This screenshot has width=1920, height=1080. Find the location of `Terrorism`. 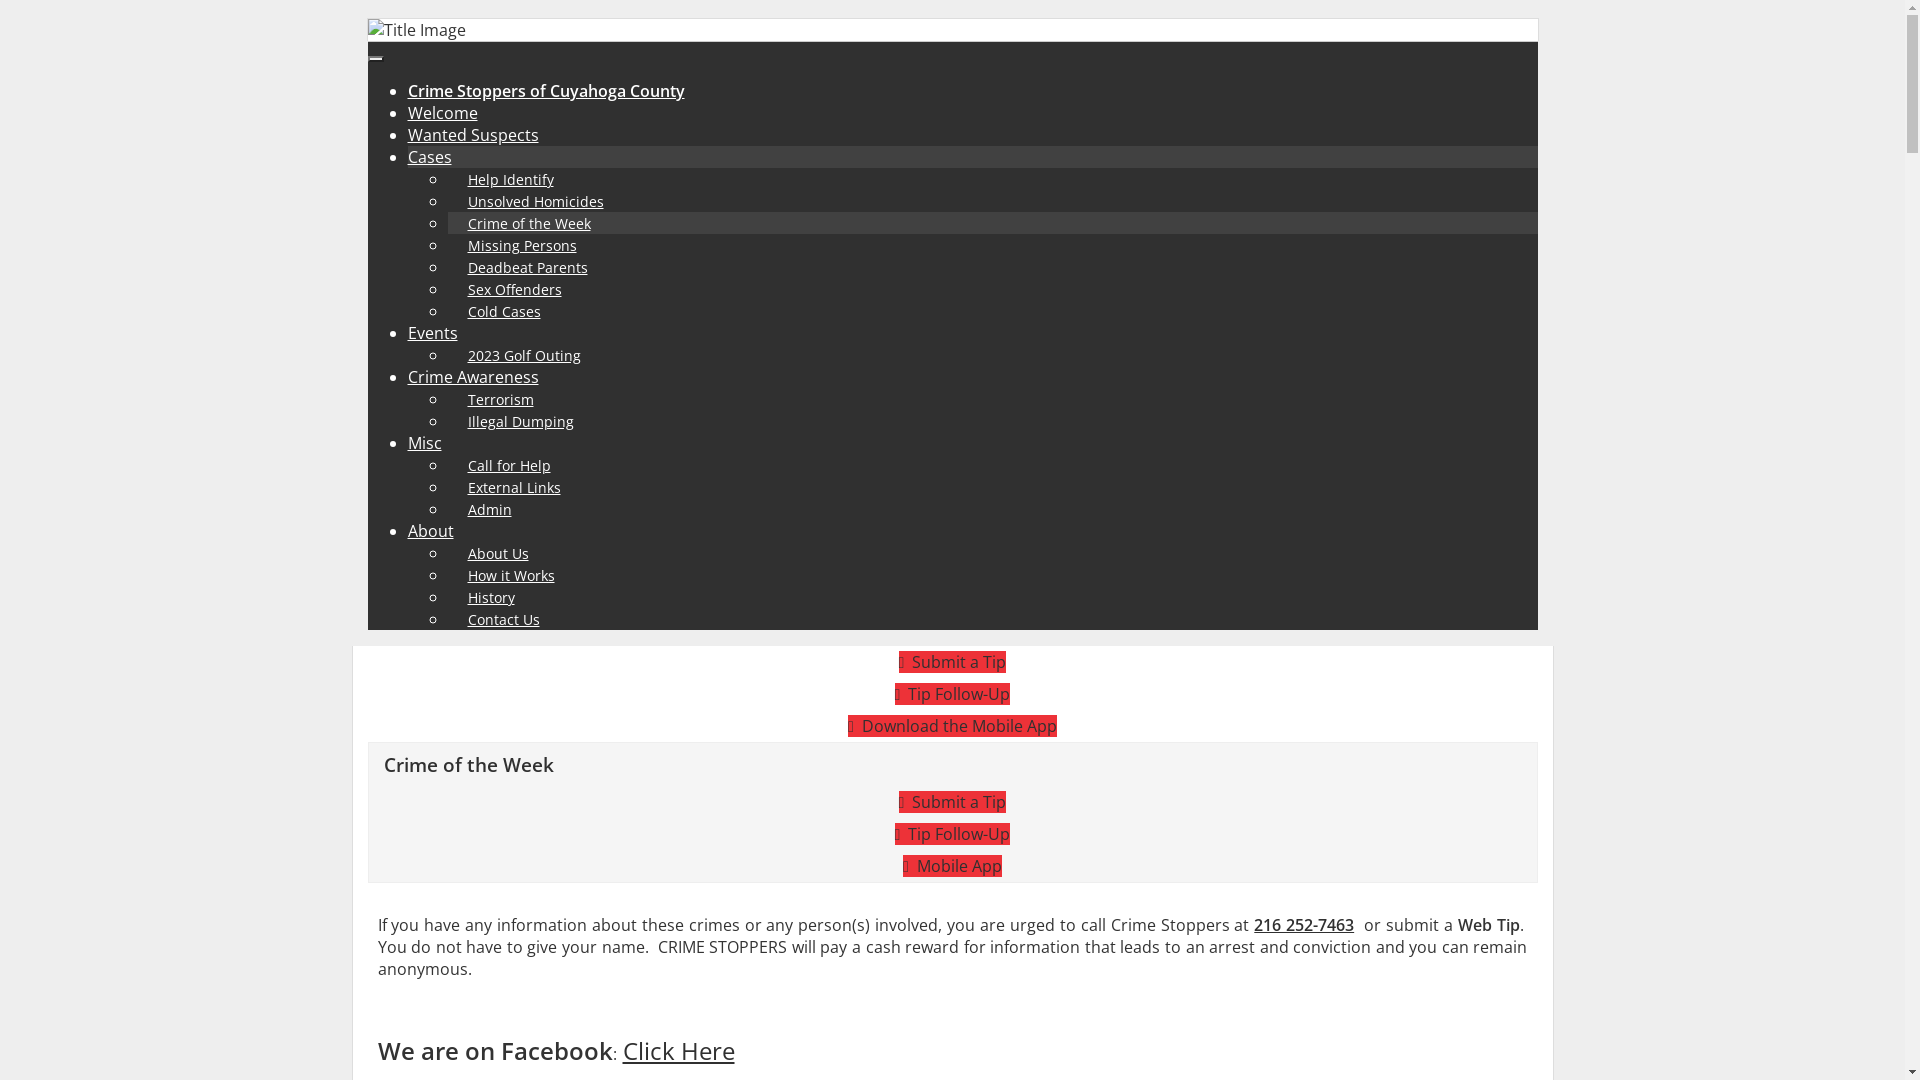

Terrorism is located at coordinates (501, 400).